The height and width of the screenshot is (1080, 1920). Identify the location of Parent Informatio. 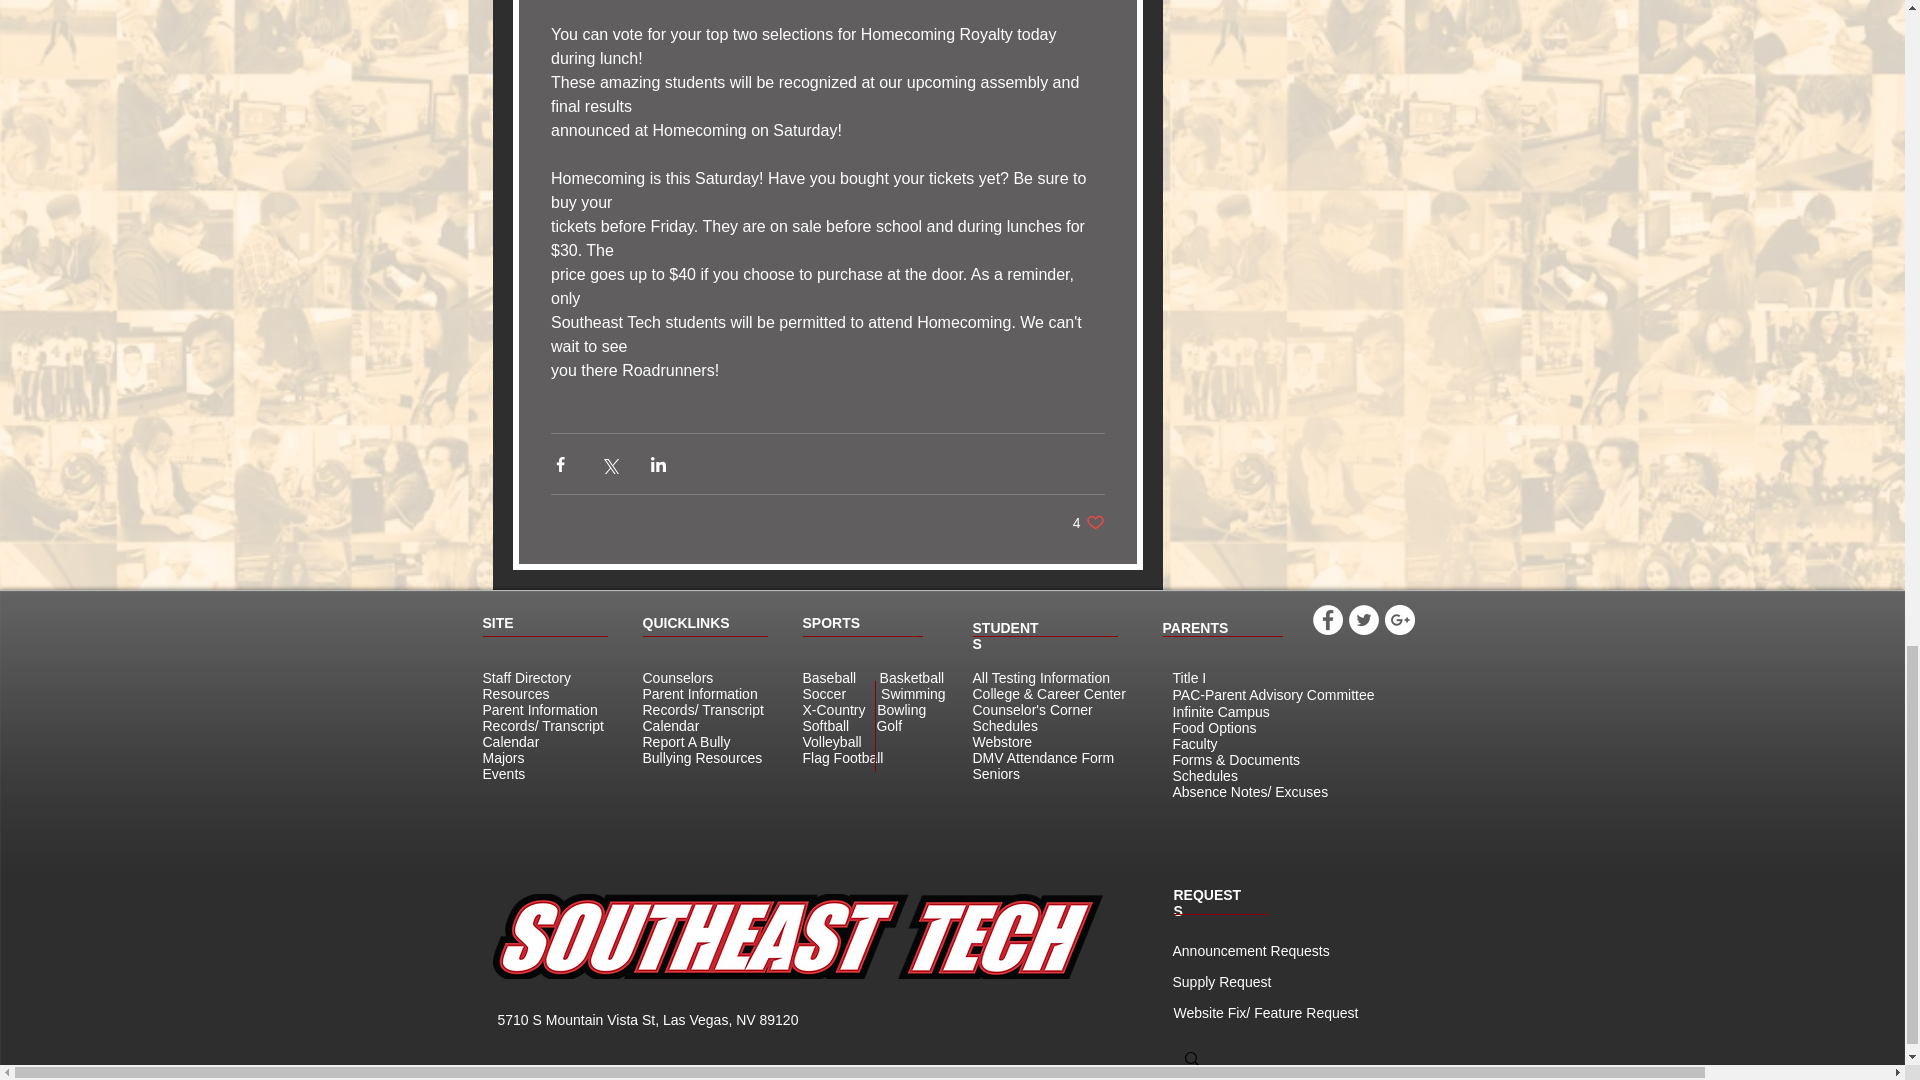
(535, 710).